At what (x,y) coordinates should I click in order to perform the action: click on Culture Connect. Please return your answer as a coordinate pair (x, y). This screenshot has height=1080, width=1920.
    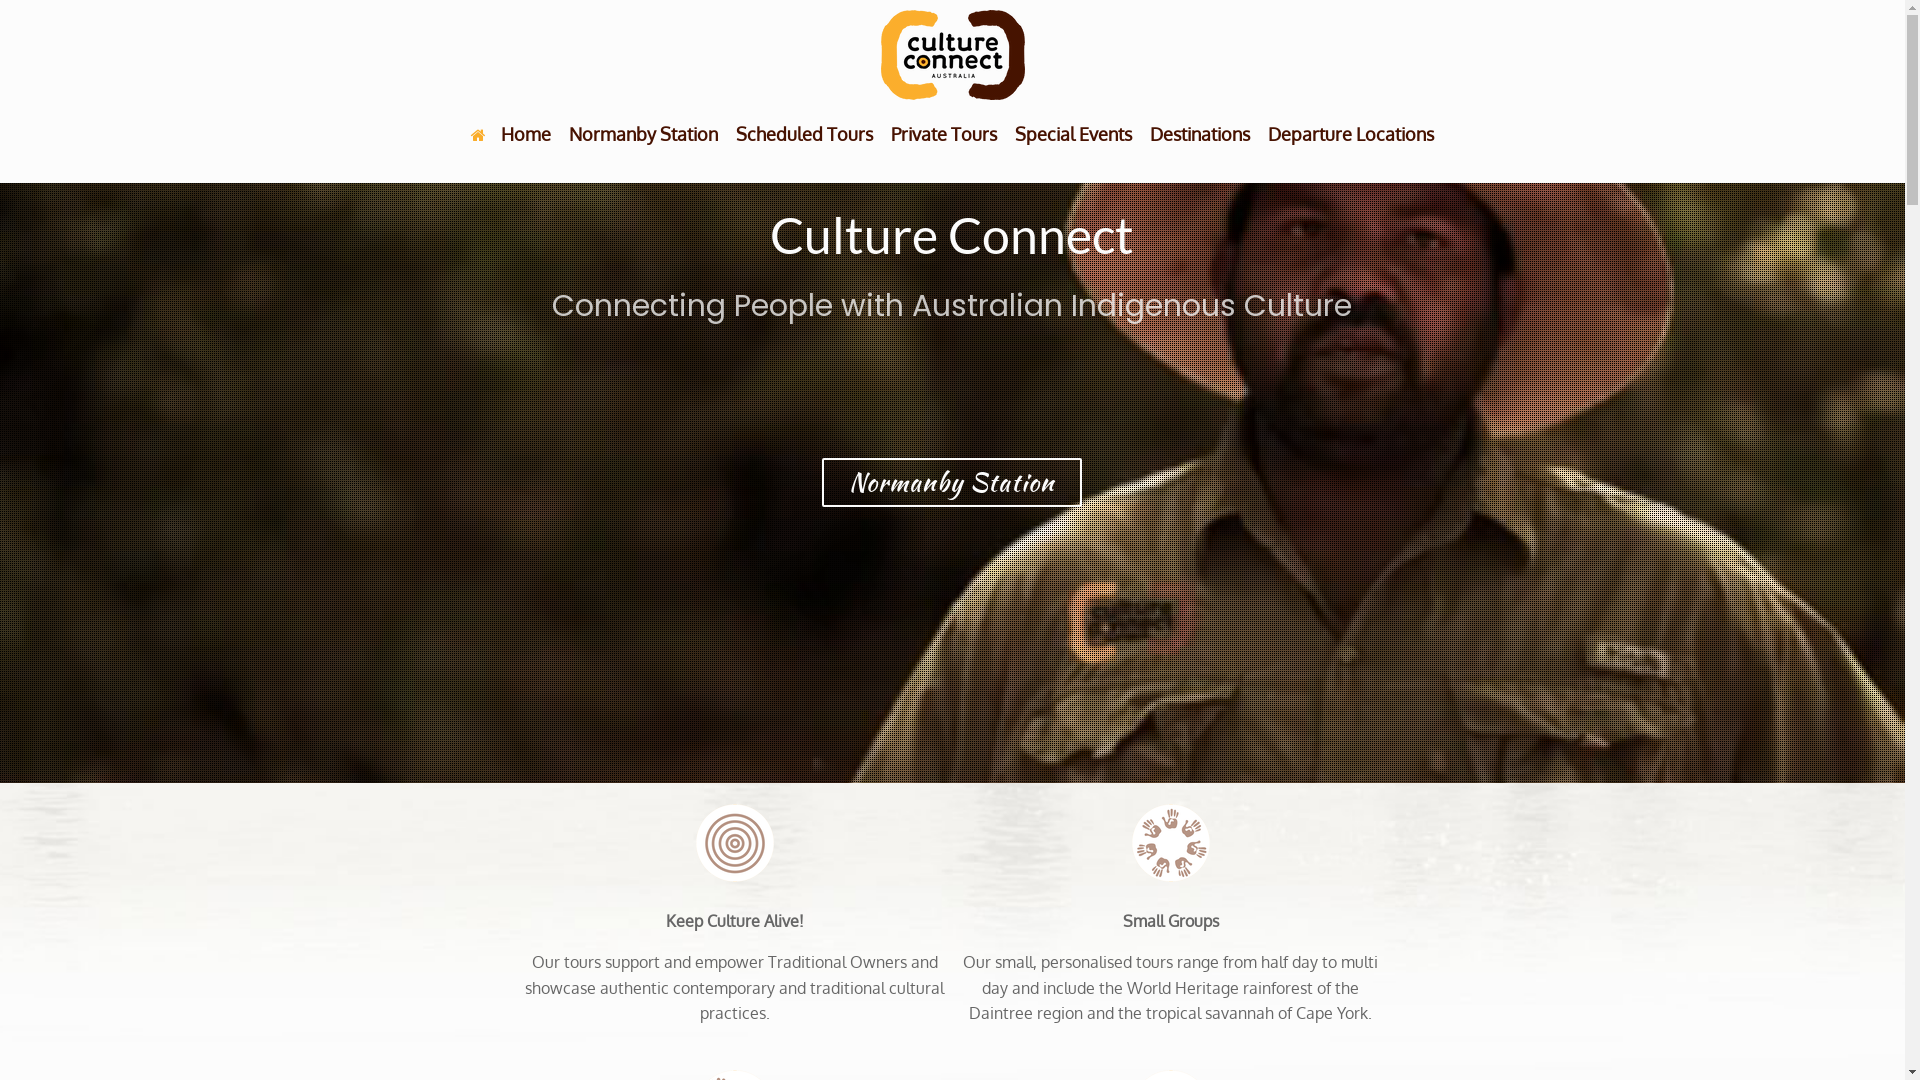
    Looking at the image, I should click on (952, 55).